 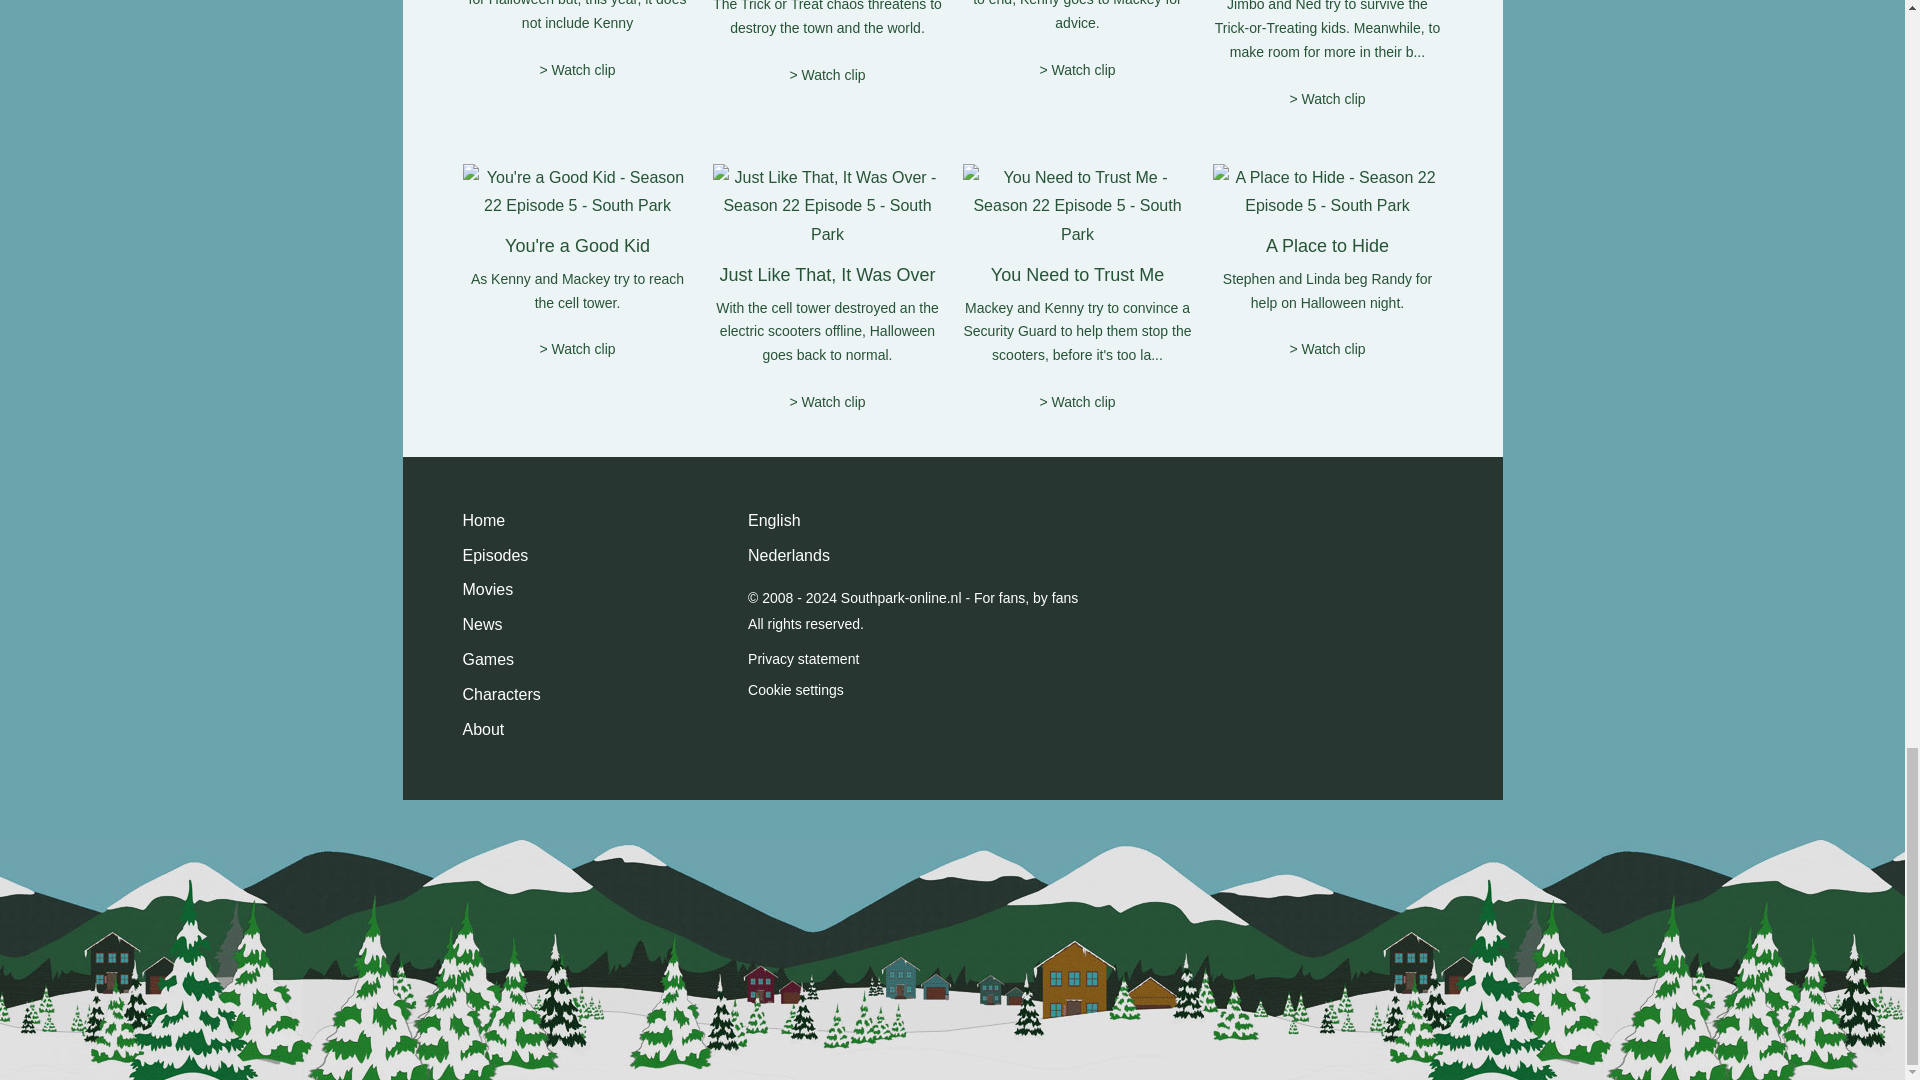 What do you see at coordinates (495, 557) in the screenshot?
I see `Episodes` at bounding box center [495, 557].